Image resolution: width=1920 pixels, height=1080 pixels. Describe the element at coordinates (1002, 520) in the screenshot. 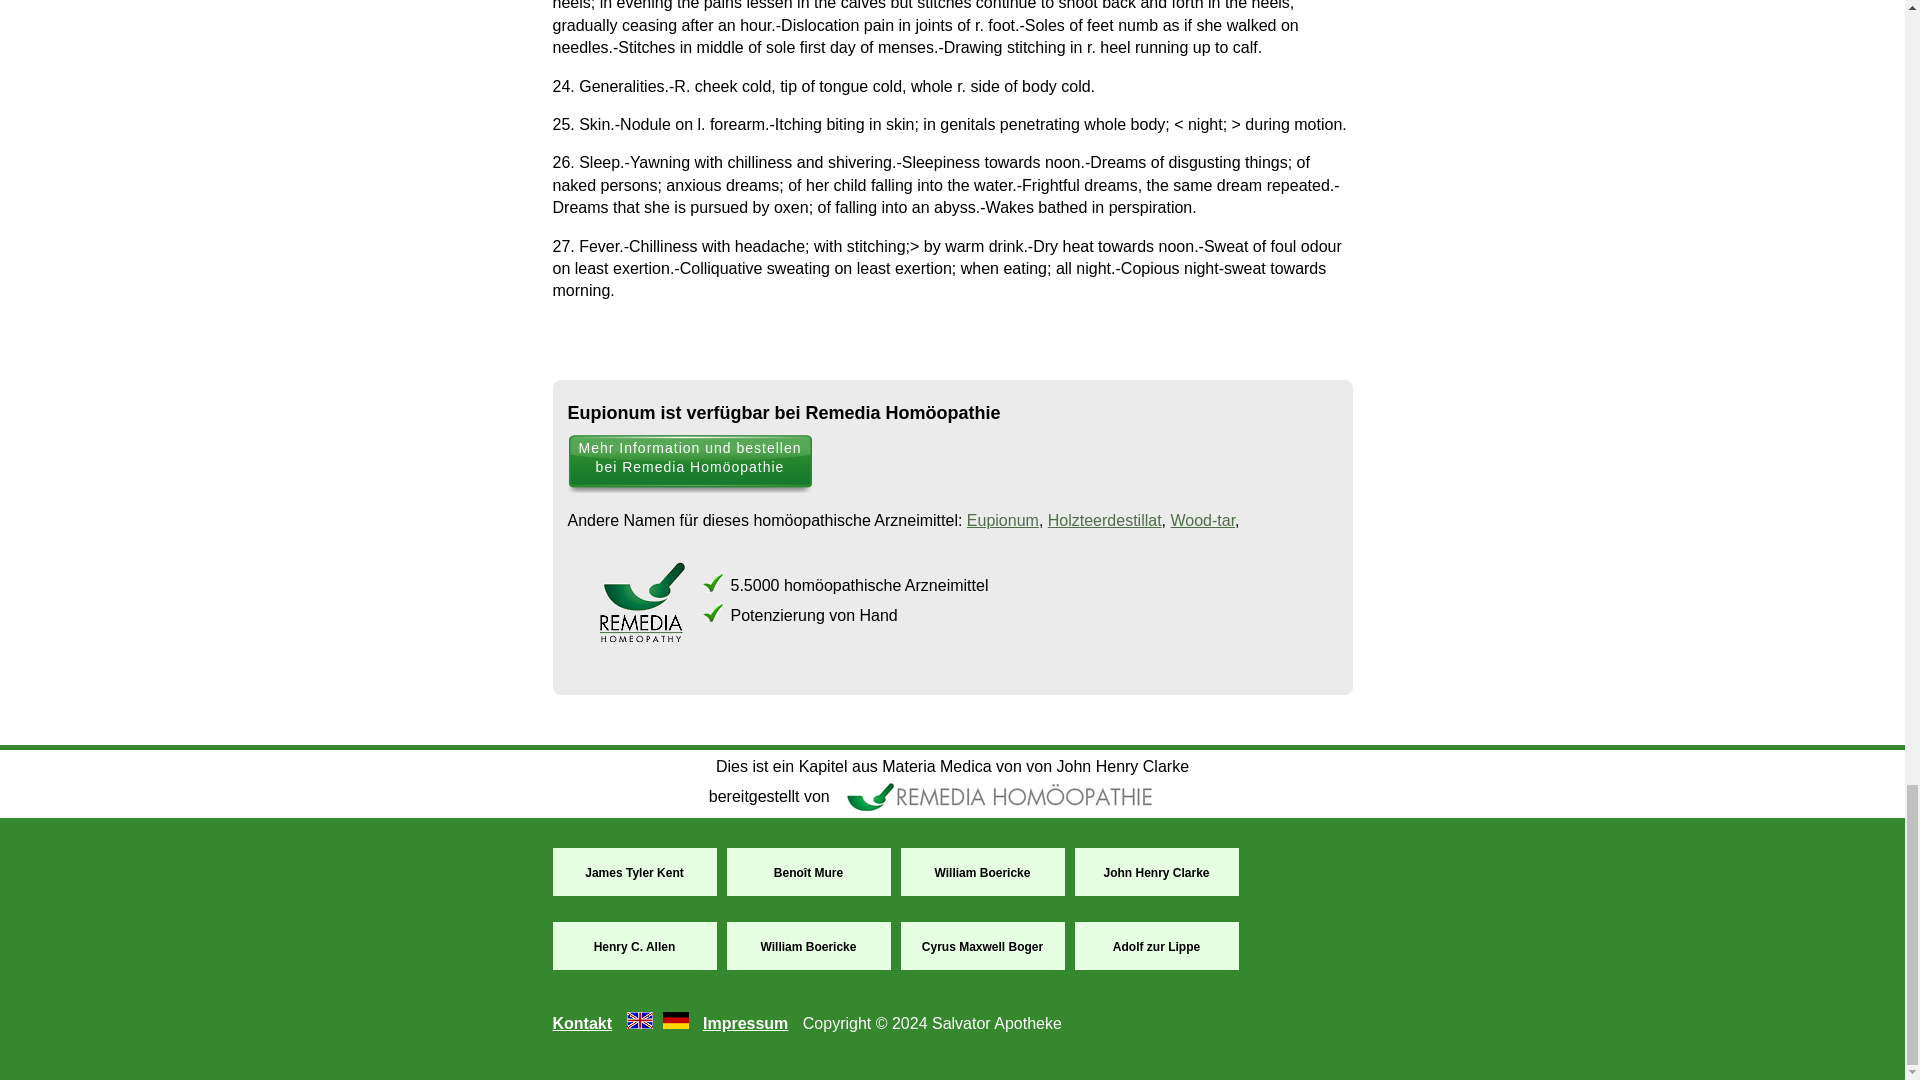

I see `Eupionum` at that location.